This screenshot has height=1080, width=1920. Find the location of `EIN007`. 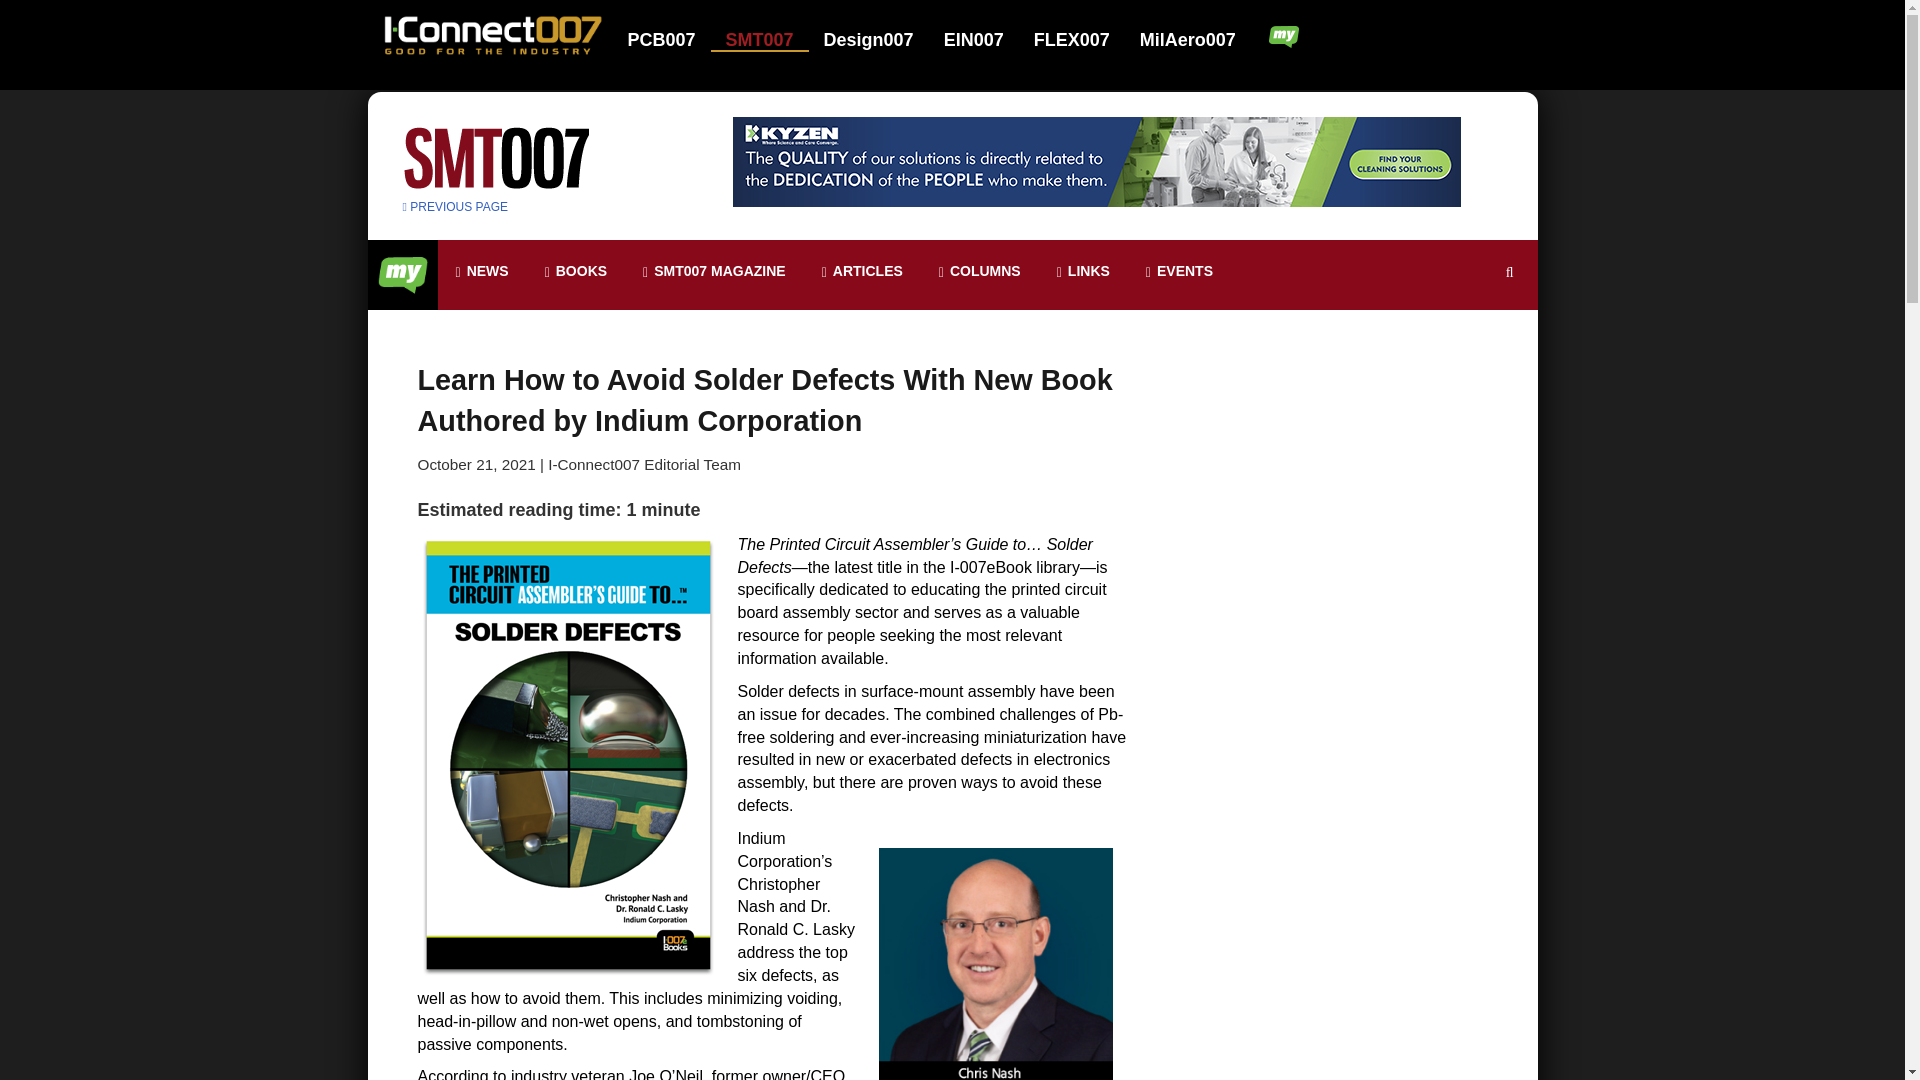

EIN007 is located at coordinates (986, 40).